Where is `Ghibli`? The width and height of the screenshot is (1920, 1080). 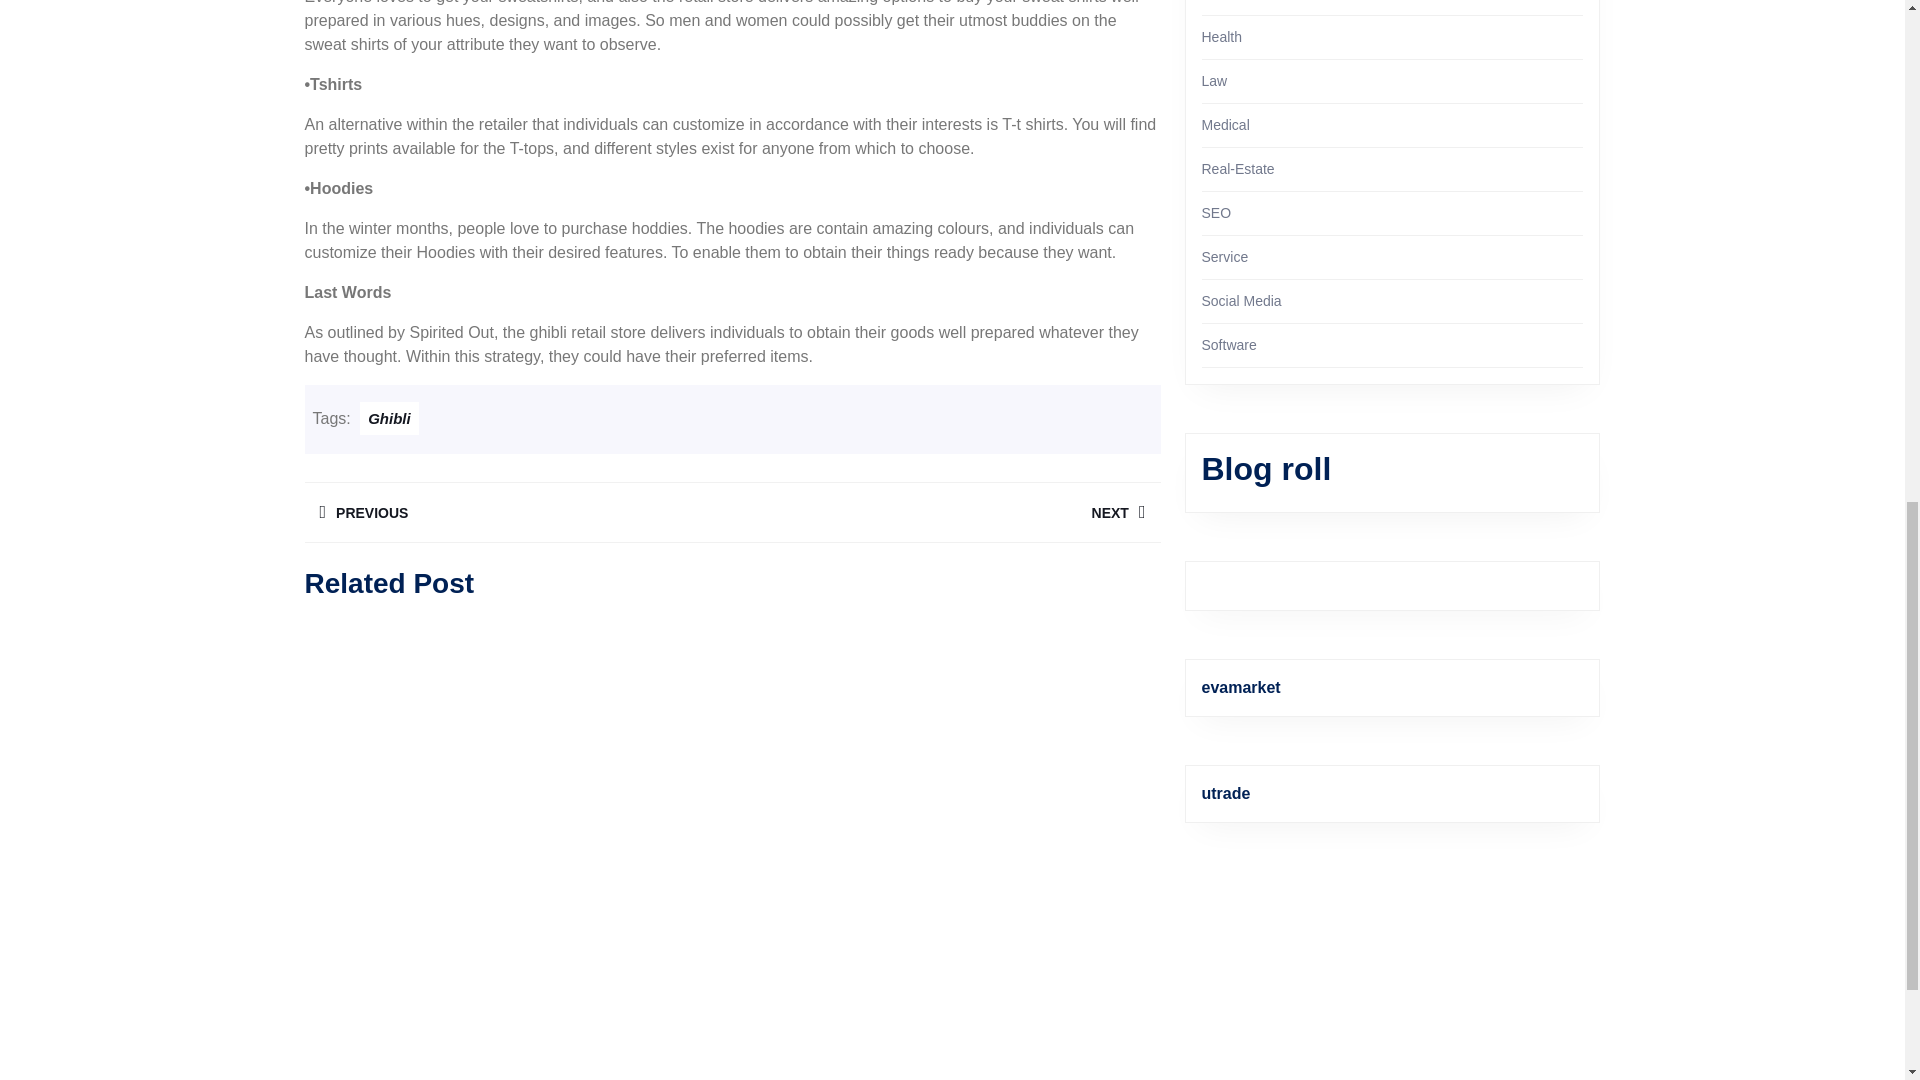 Ghibli is located at coordinates (389, 418).